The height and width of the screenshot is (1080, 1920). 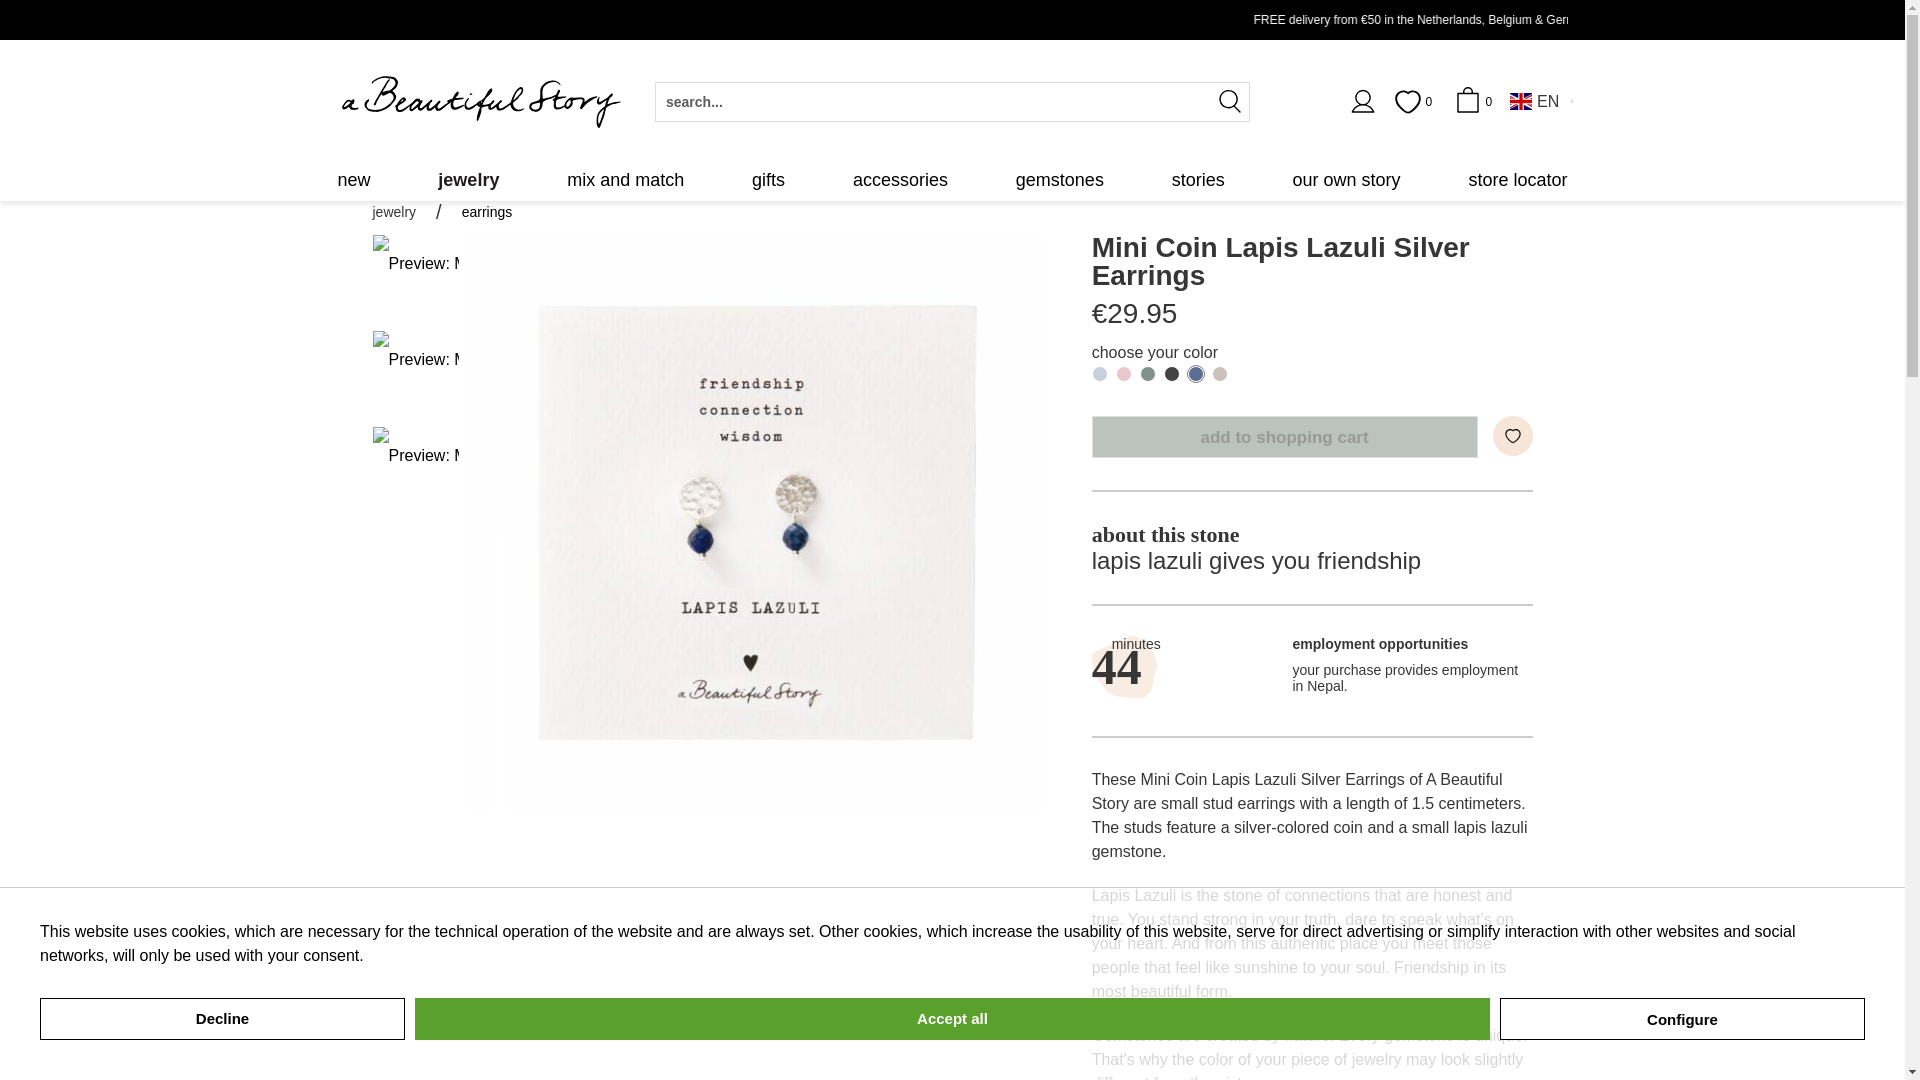 I want to click on gifts, so click(x=768, y=180).